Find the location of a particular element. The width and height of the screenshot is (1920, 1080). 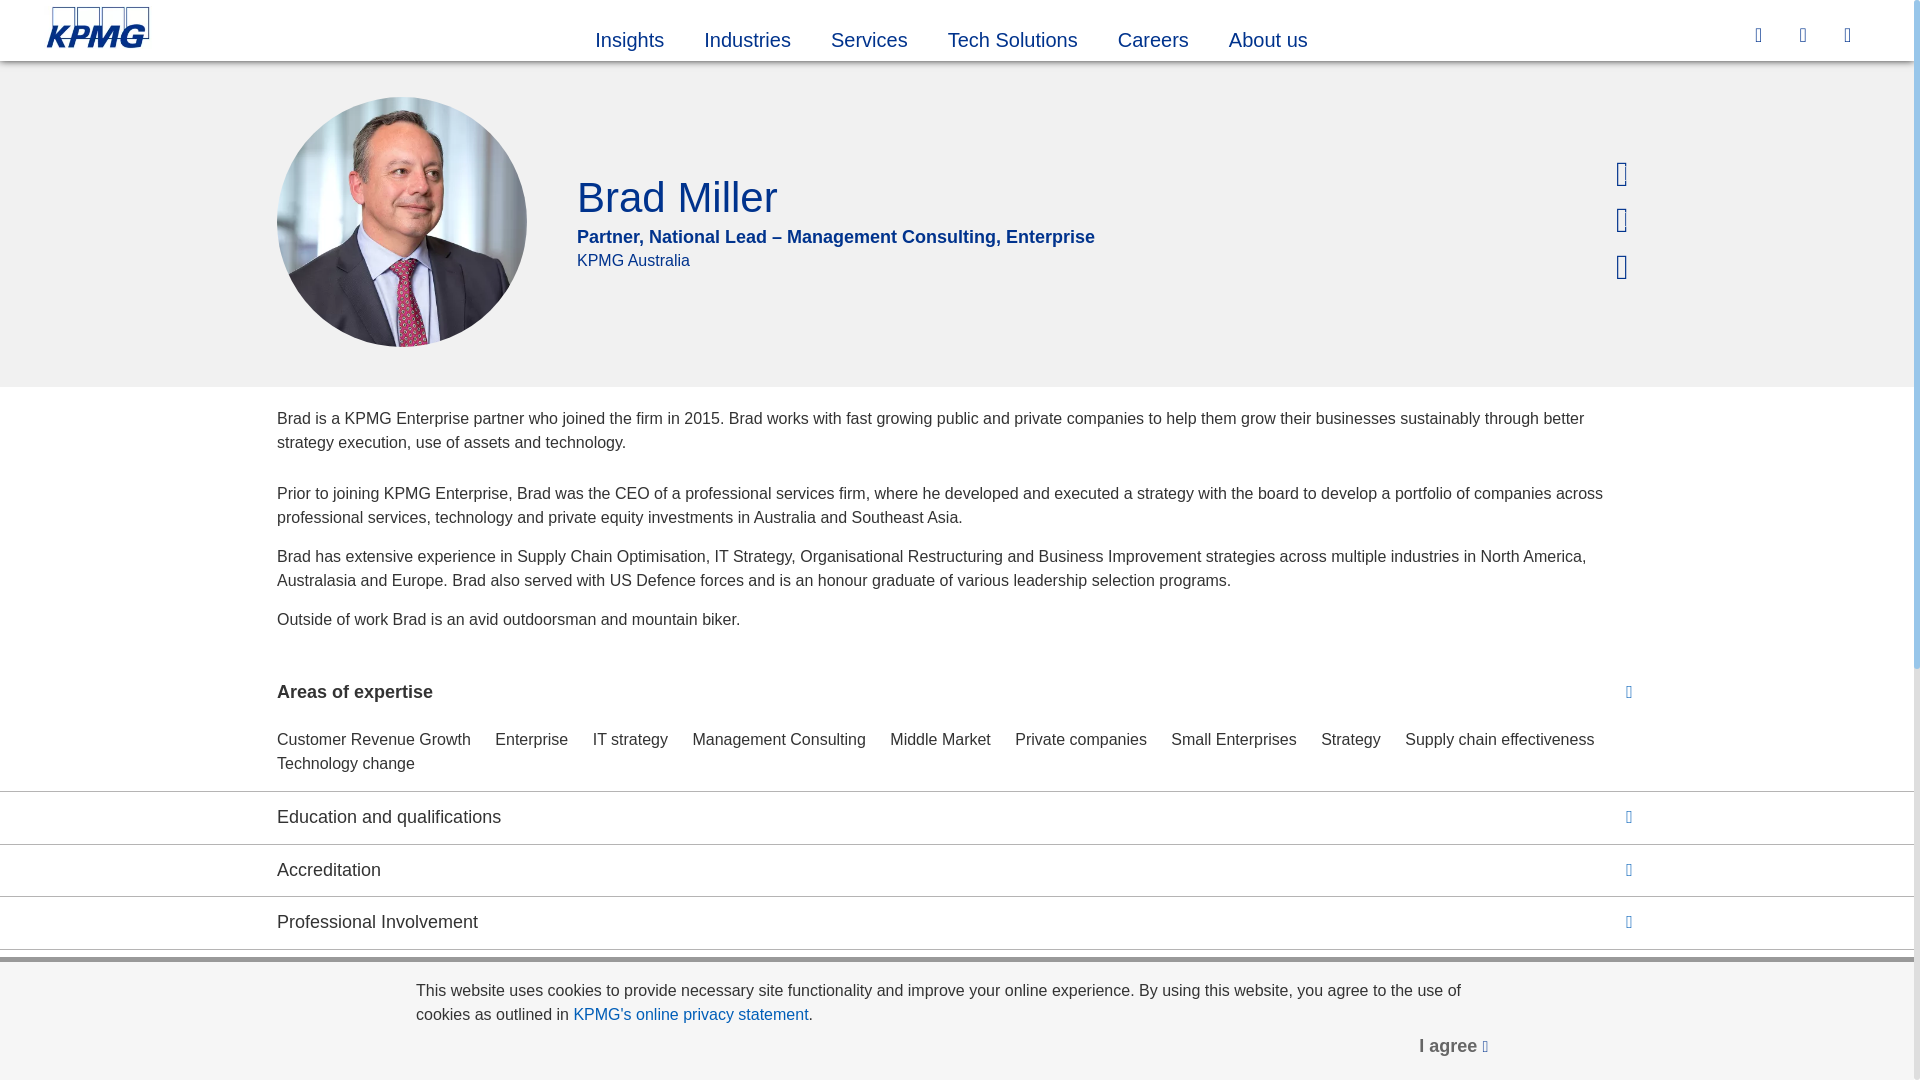

KPMG's online privacy statement is located at coordinates (690, 1014).